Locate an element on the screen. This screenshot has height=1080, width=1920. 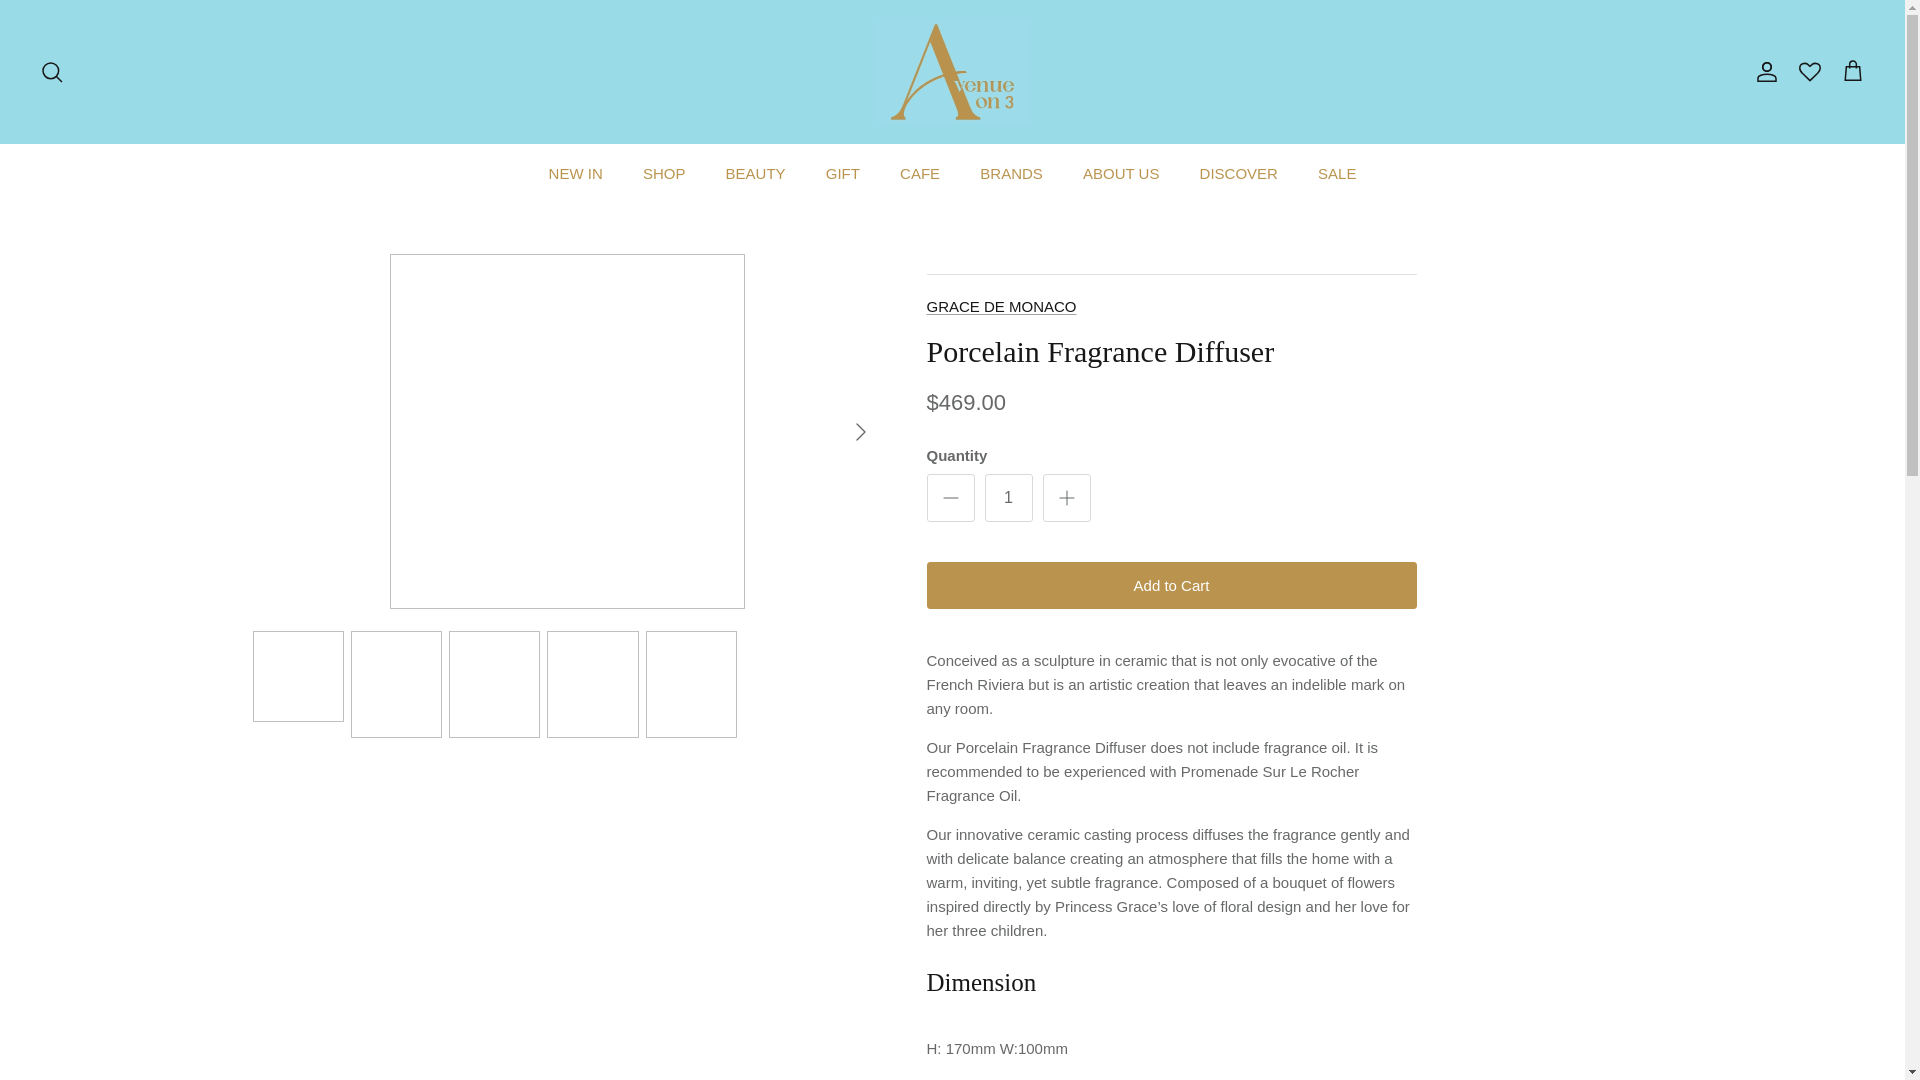
1 is located at coordinates (1008, 498).